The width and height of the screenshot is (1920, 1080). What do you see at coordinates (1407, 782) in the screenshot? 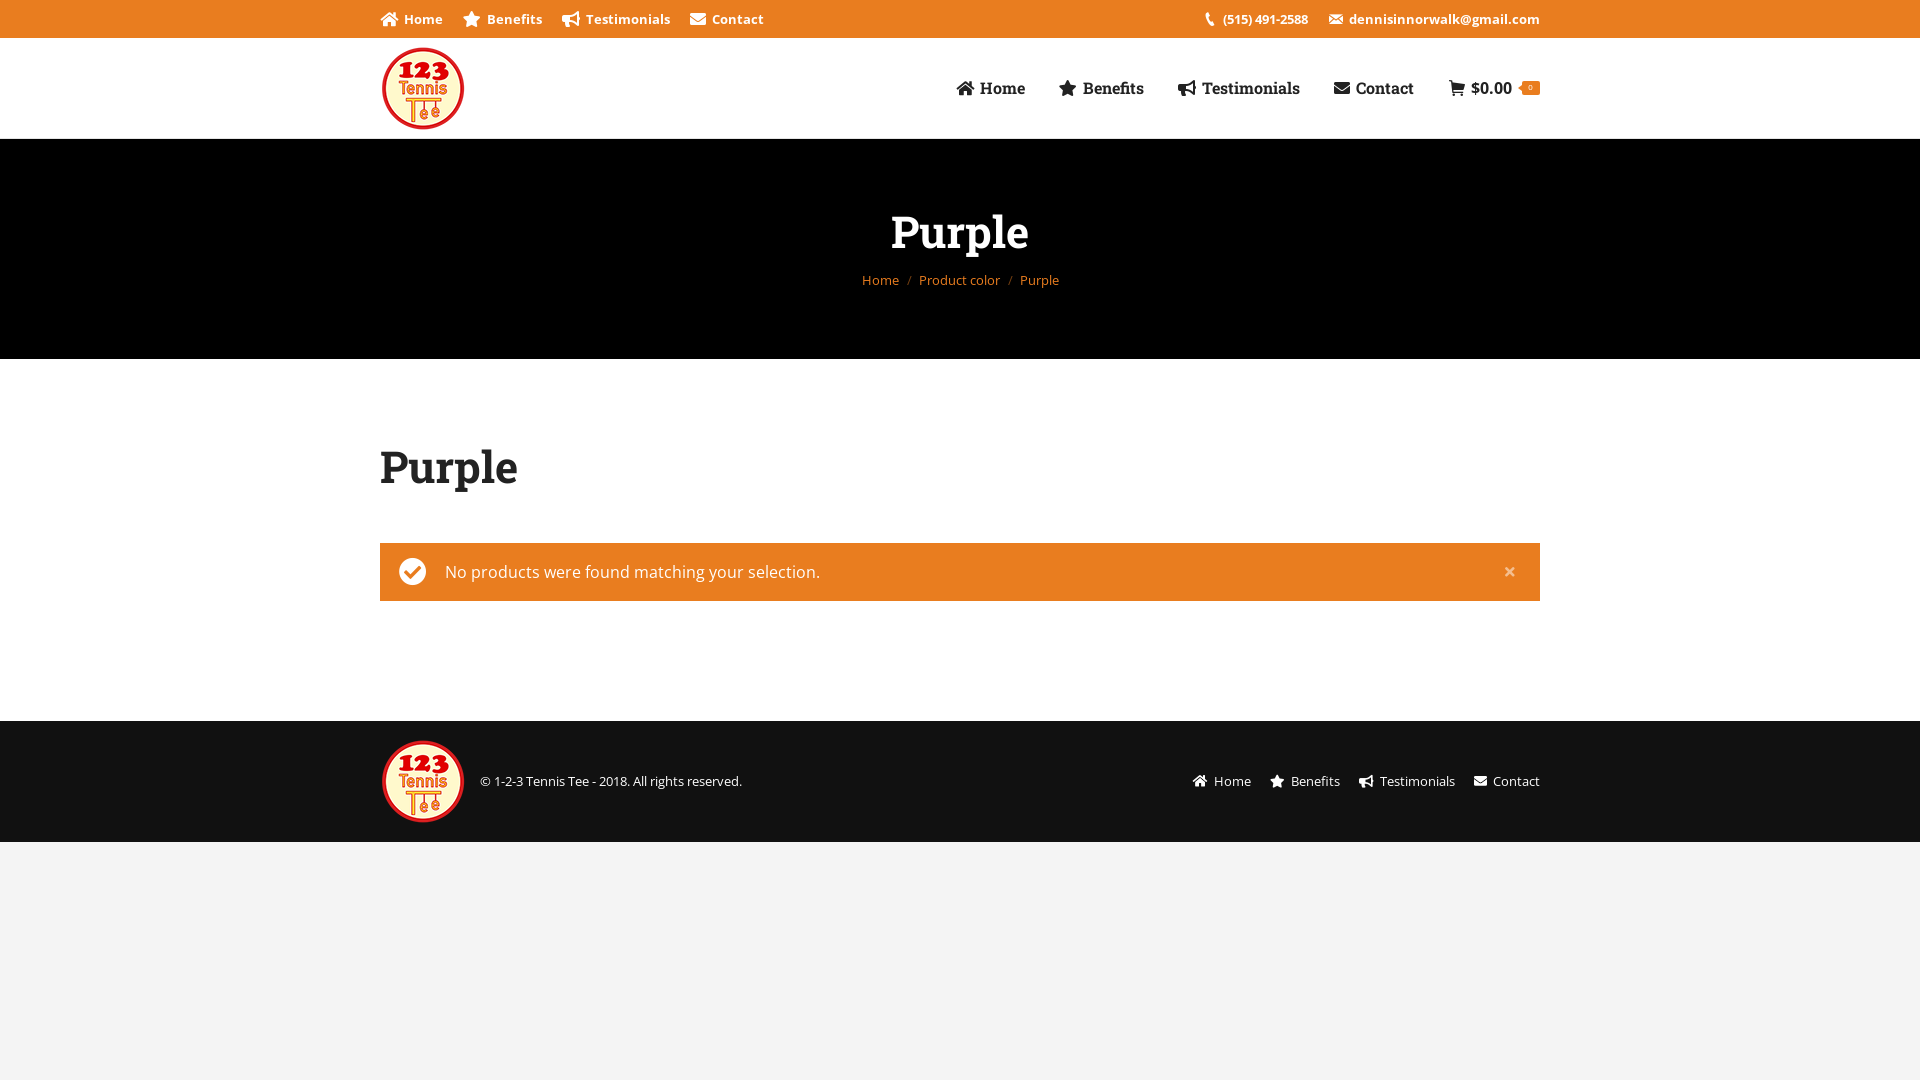
I see `Testimonials` at bounding box center [1407, 782].